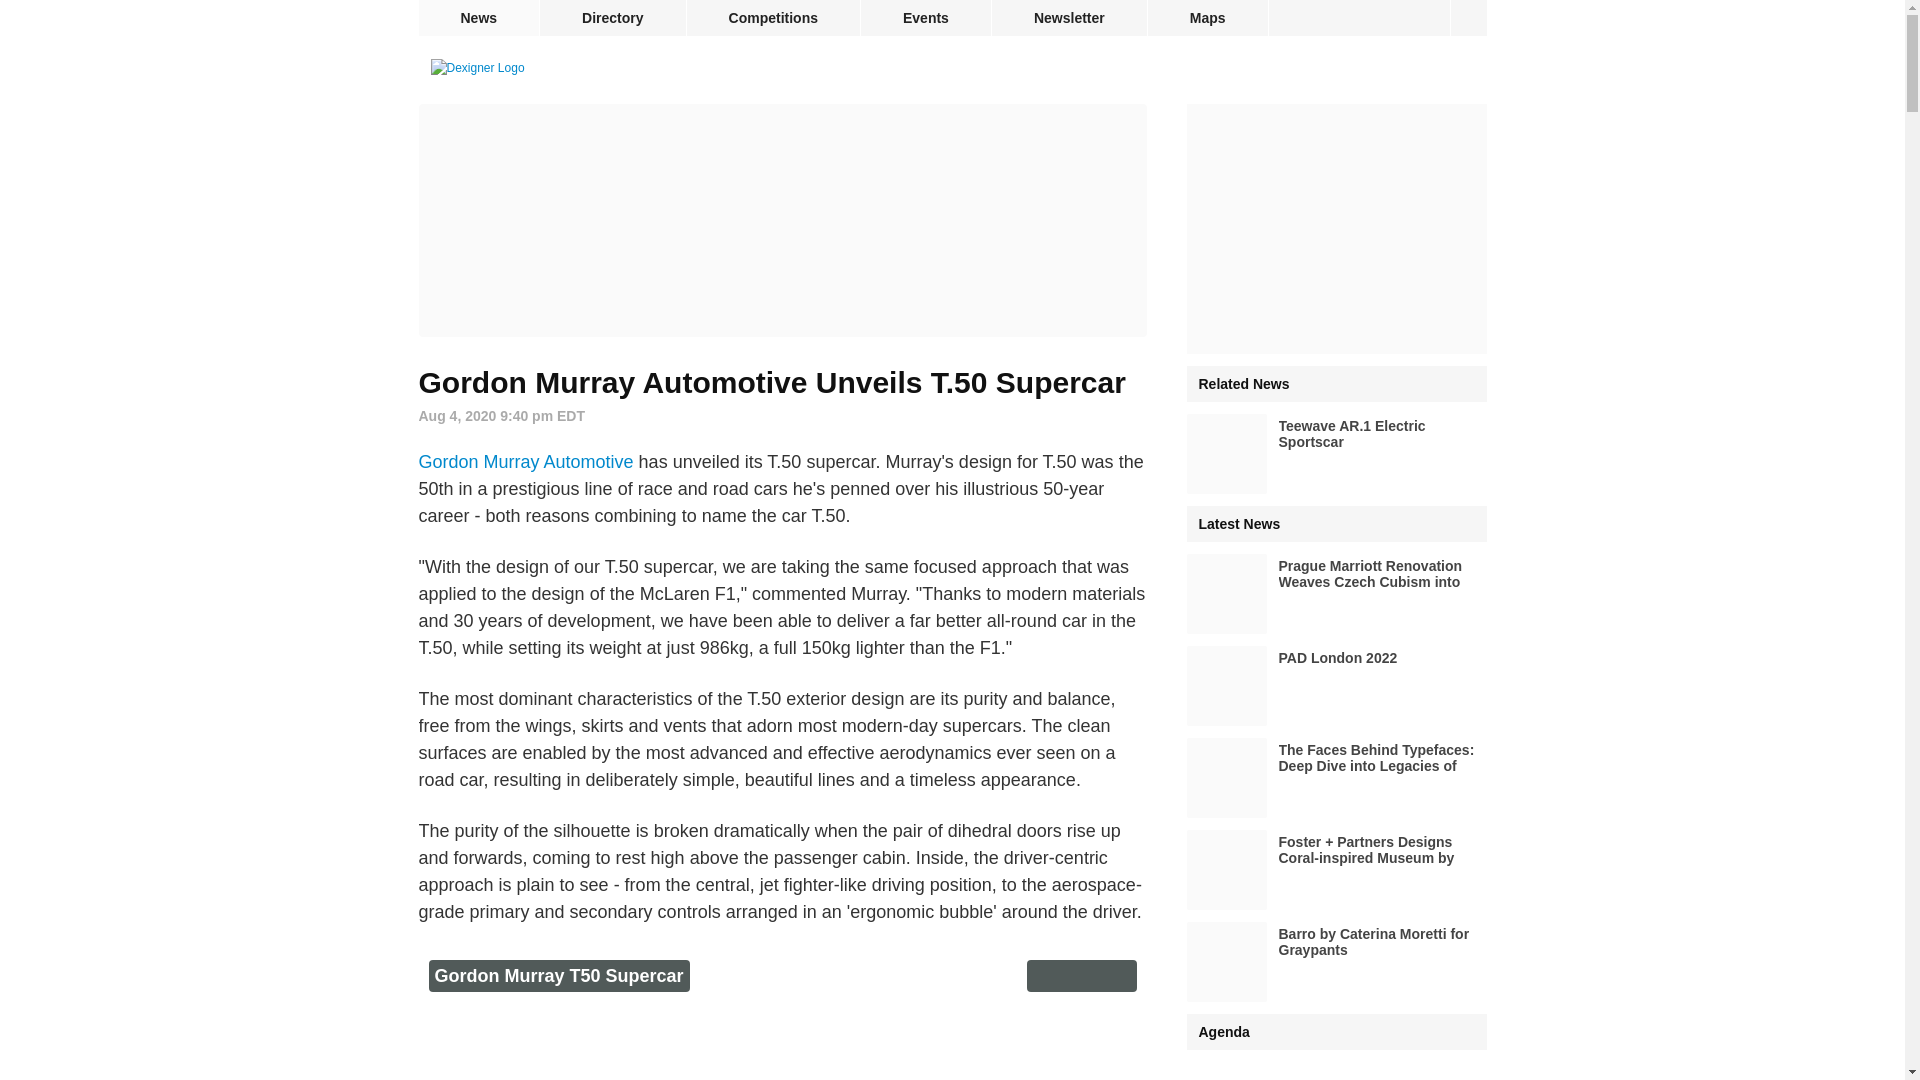  I want to click on Dexigner, so click(477, 68).